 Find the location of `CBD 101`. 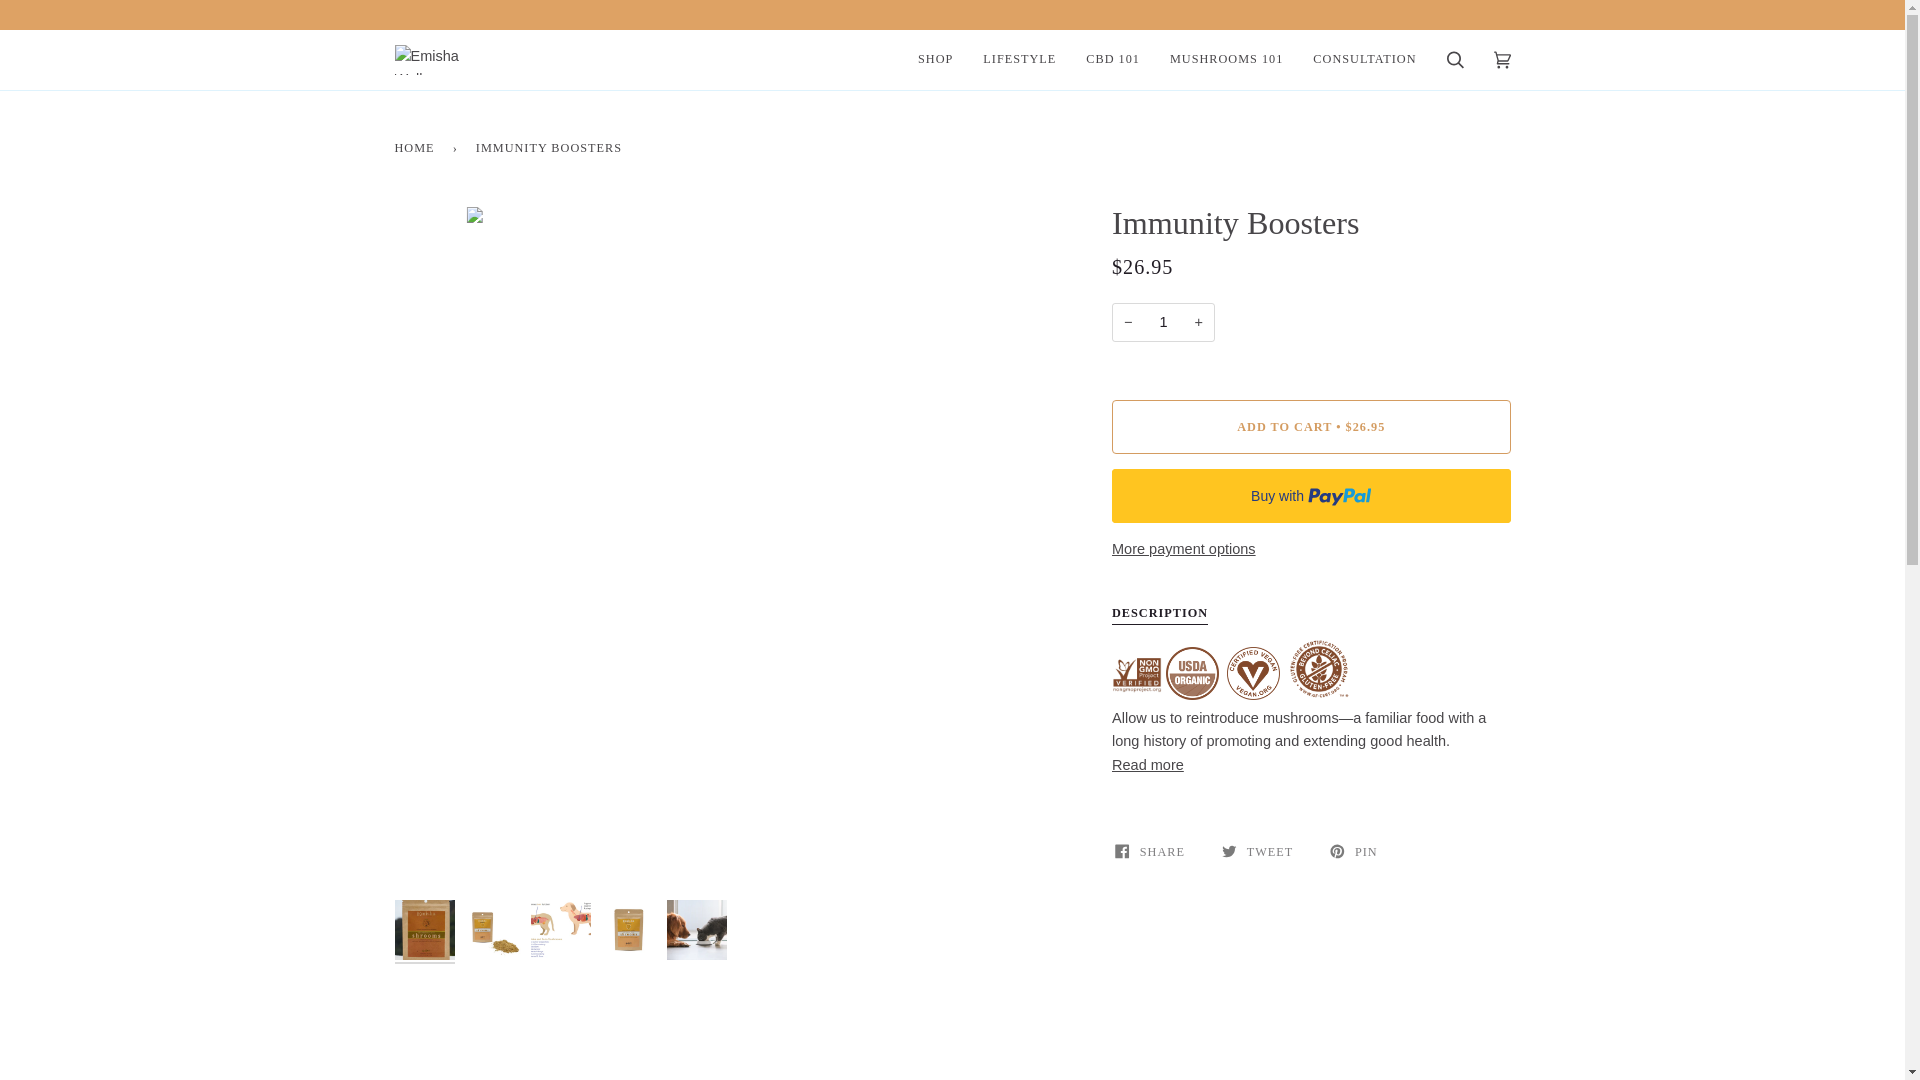

CBD 101 is located at coordinates (1113, 60).